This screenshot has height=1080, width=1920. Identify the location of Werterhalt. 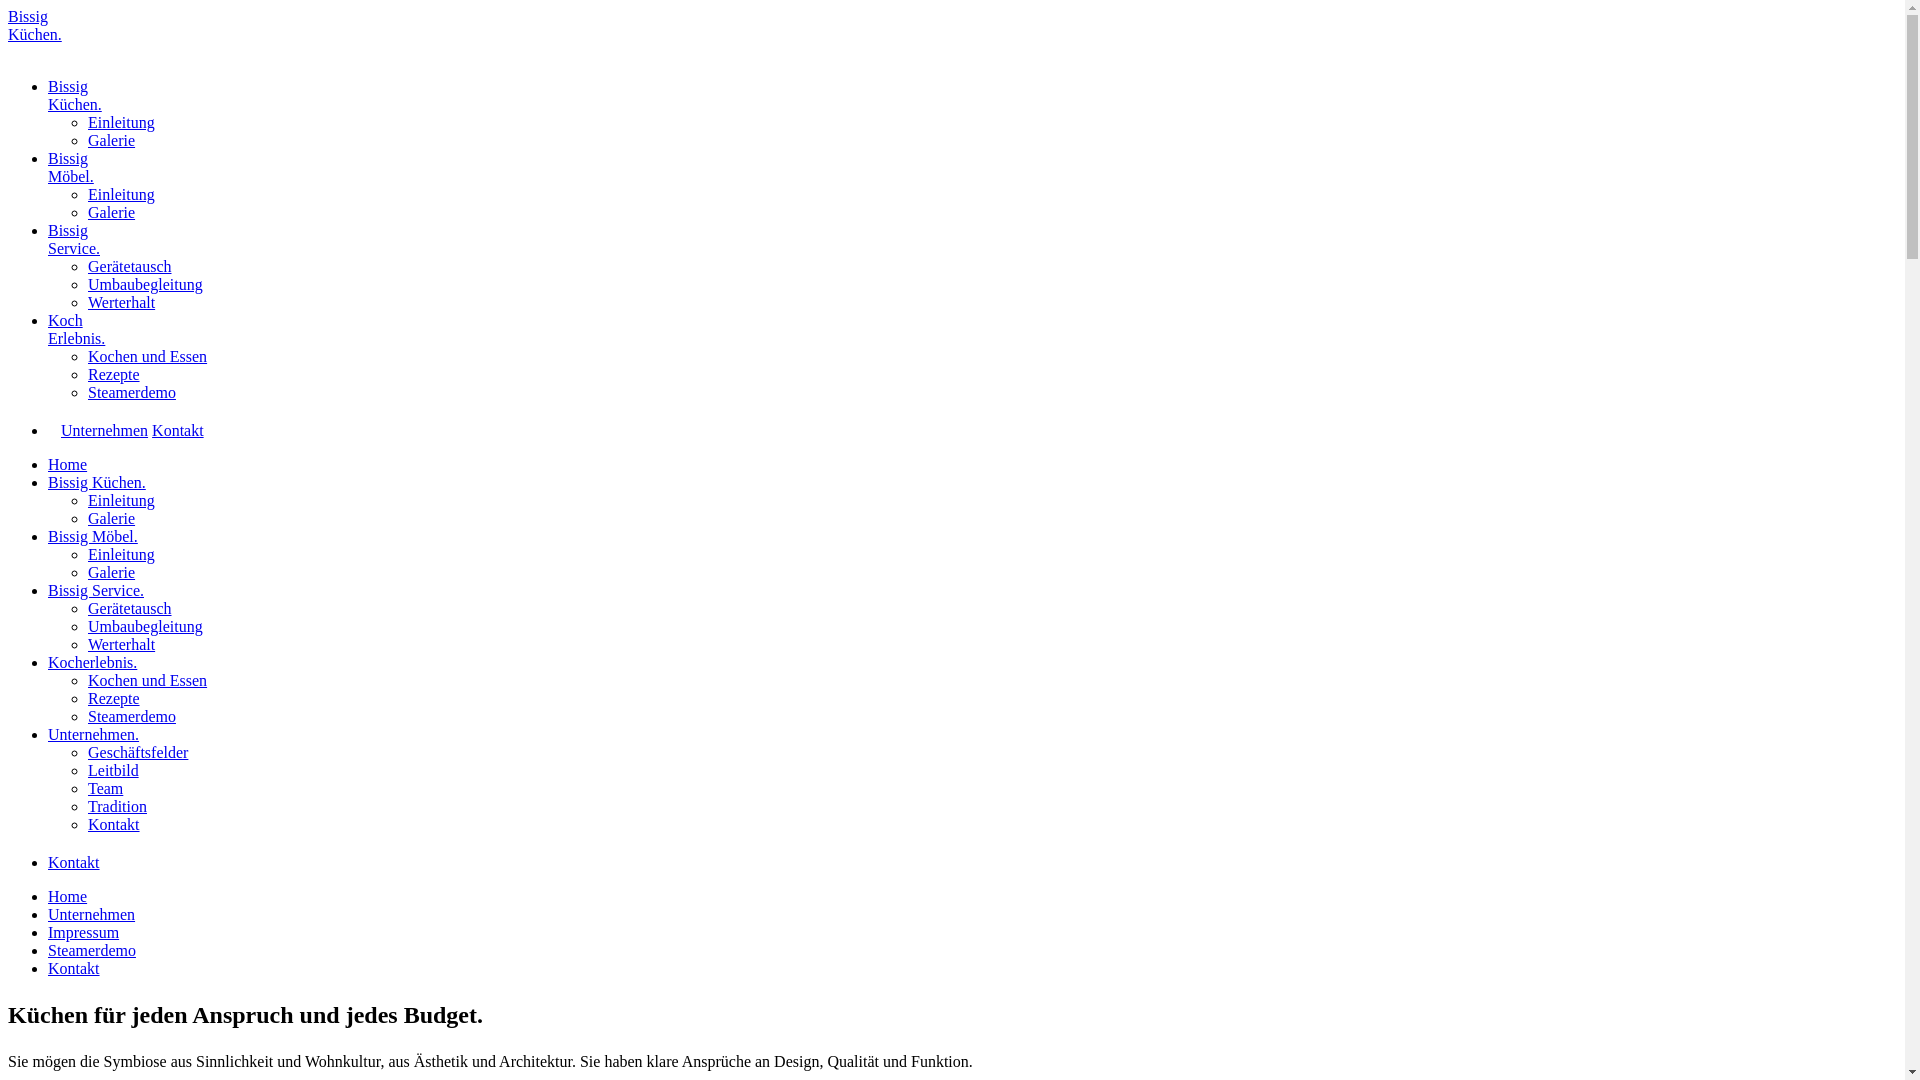
(122, 644).